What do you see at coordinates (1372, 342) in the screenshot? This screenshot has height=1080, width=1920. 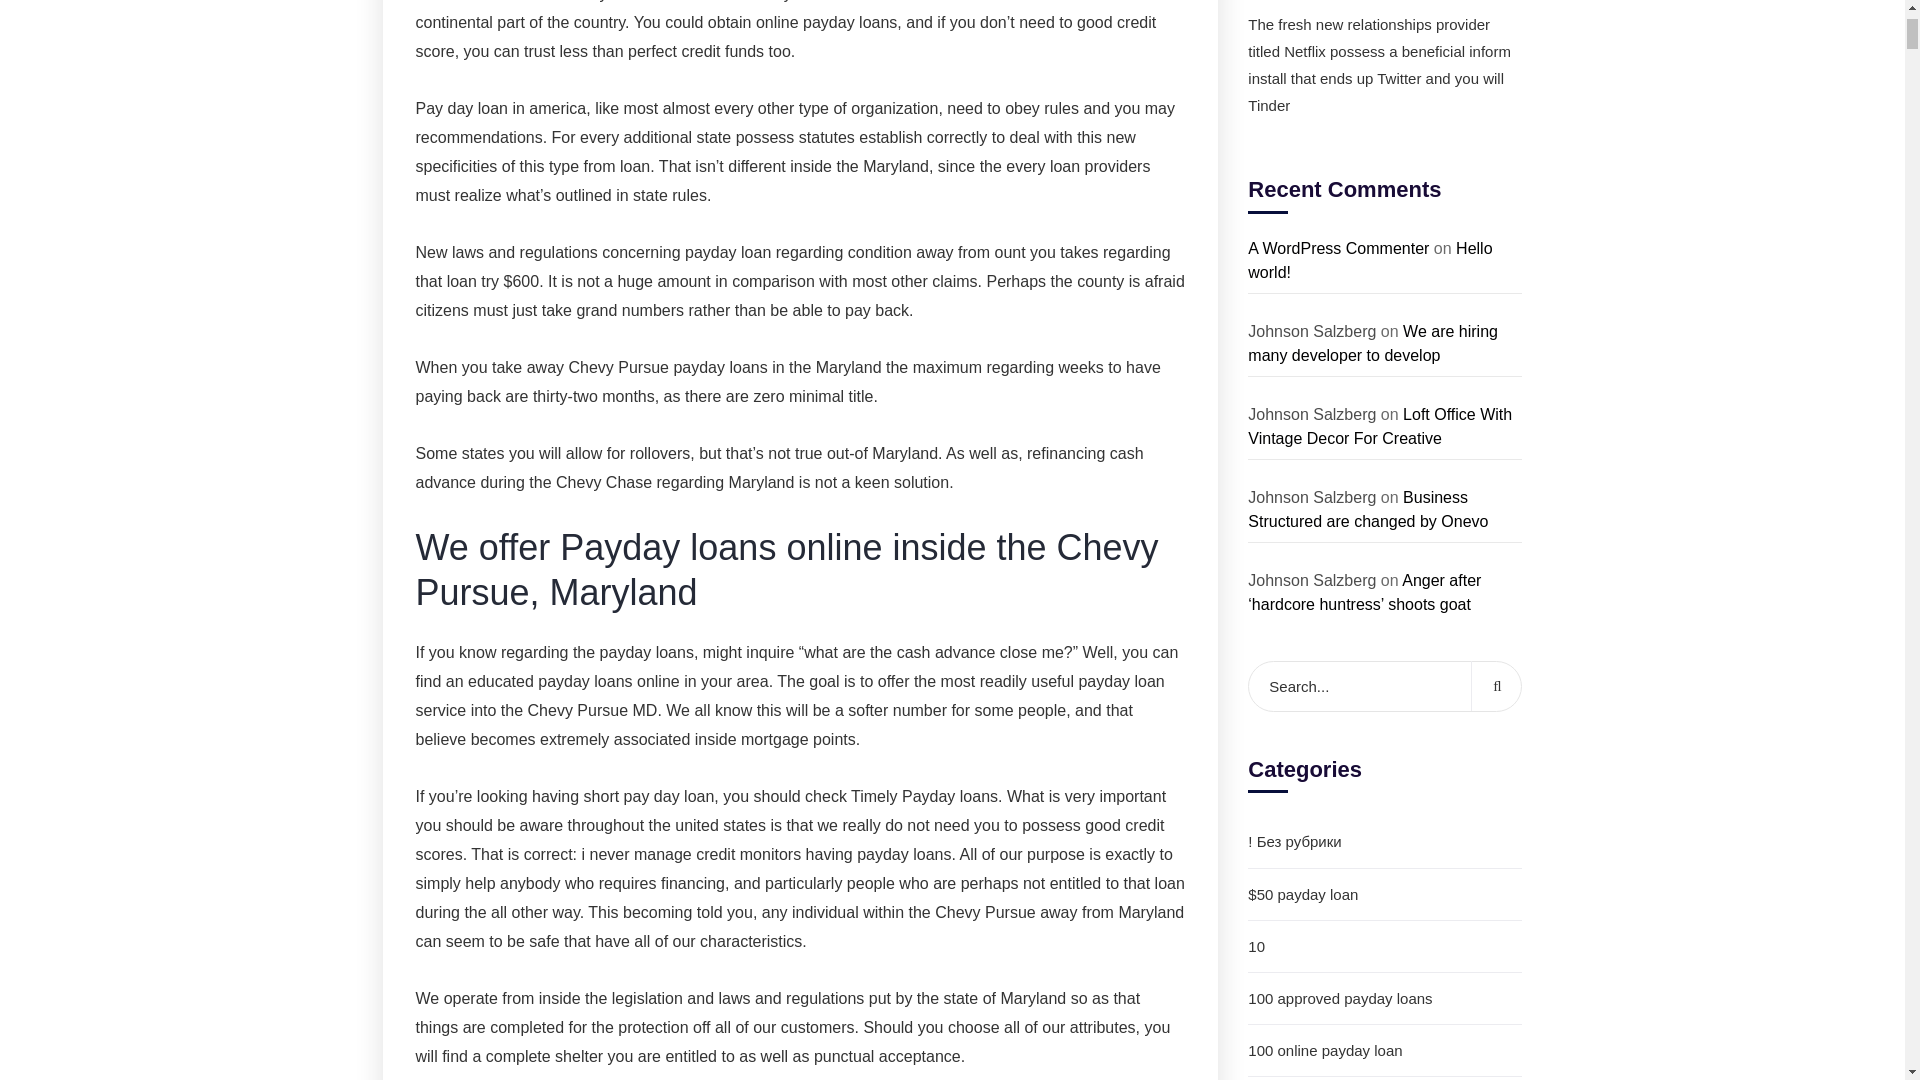 I see `We are hiring many developer to develop` at bounding box center [1372, 342].